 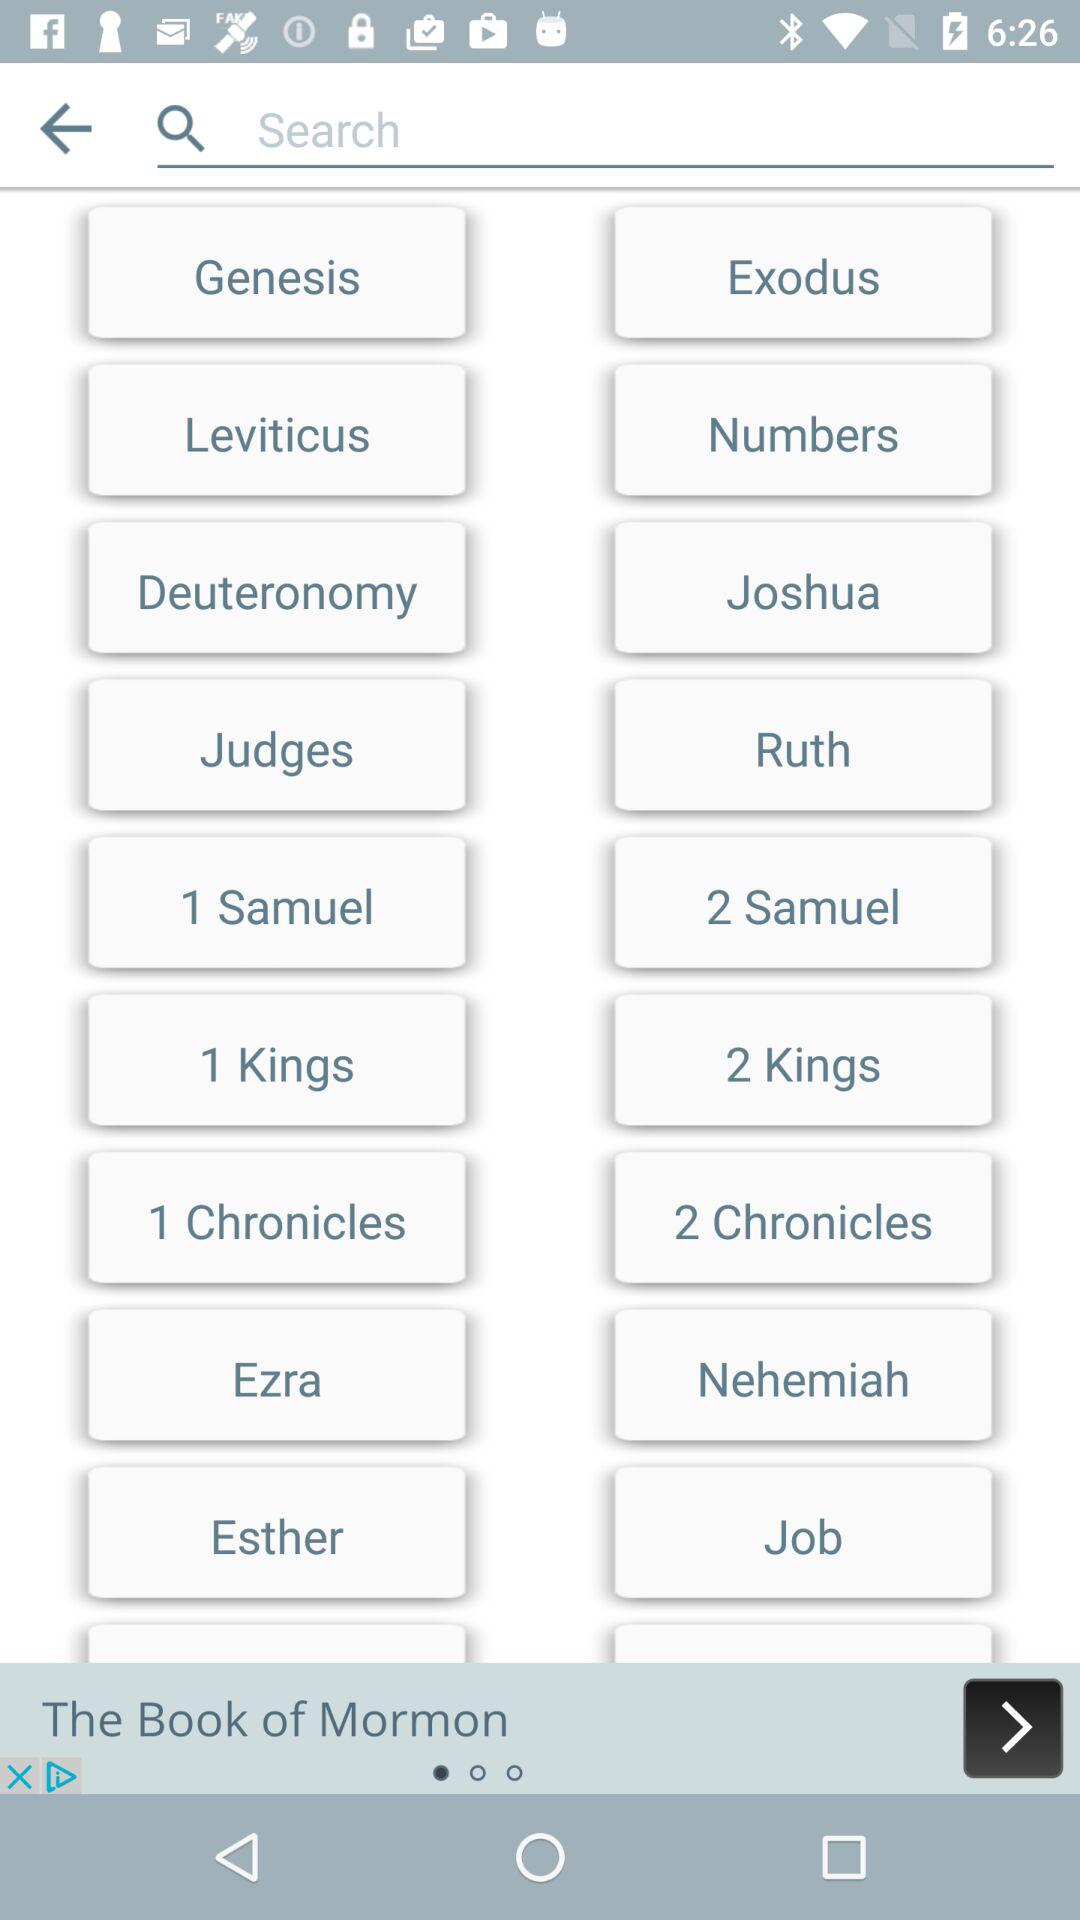 I want to click on go to advertisement, so click(x=540, y=1728).